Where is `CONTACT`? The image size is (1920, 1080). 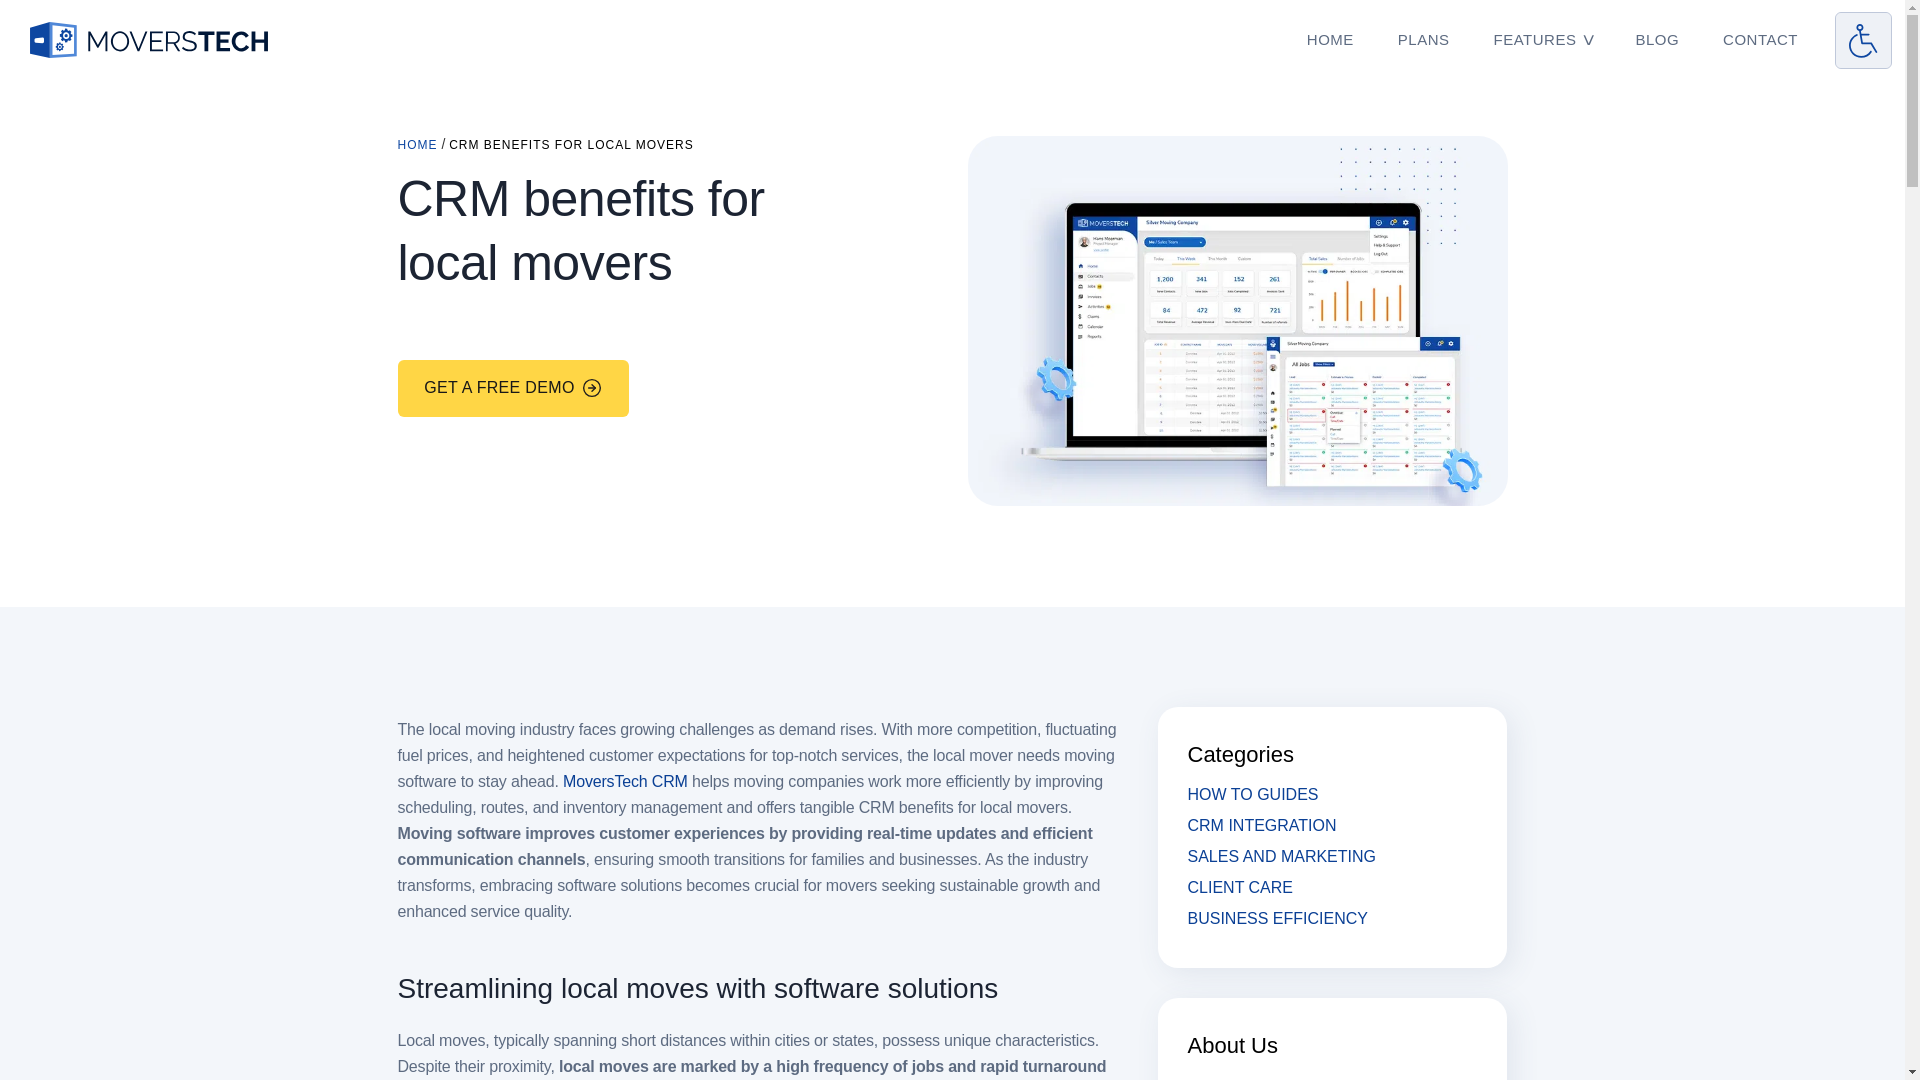
CONTACT is located at coordinates (1760, 39).